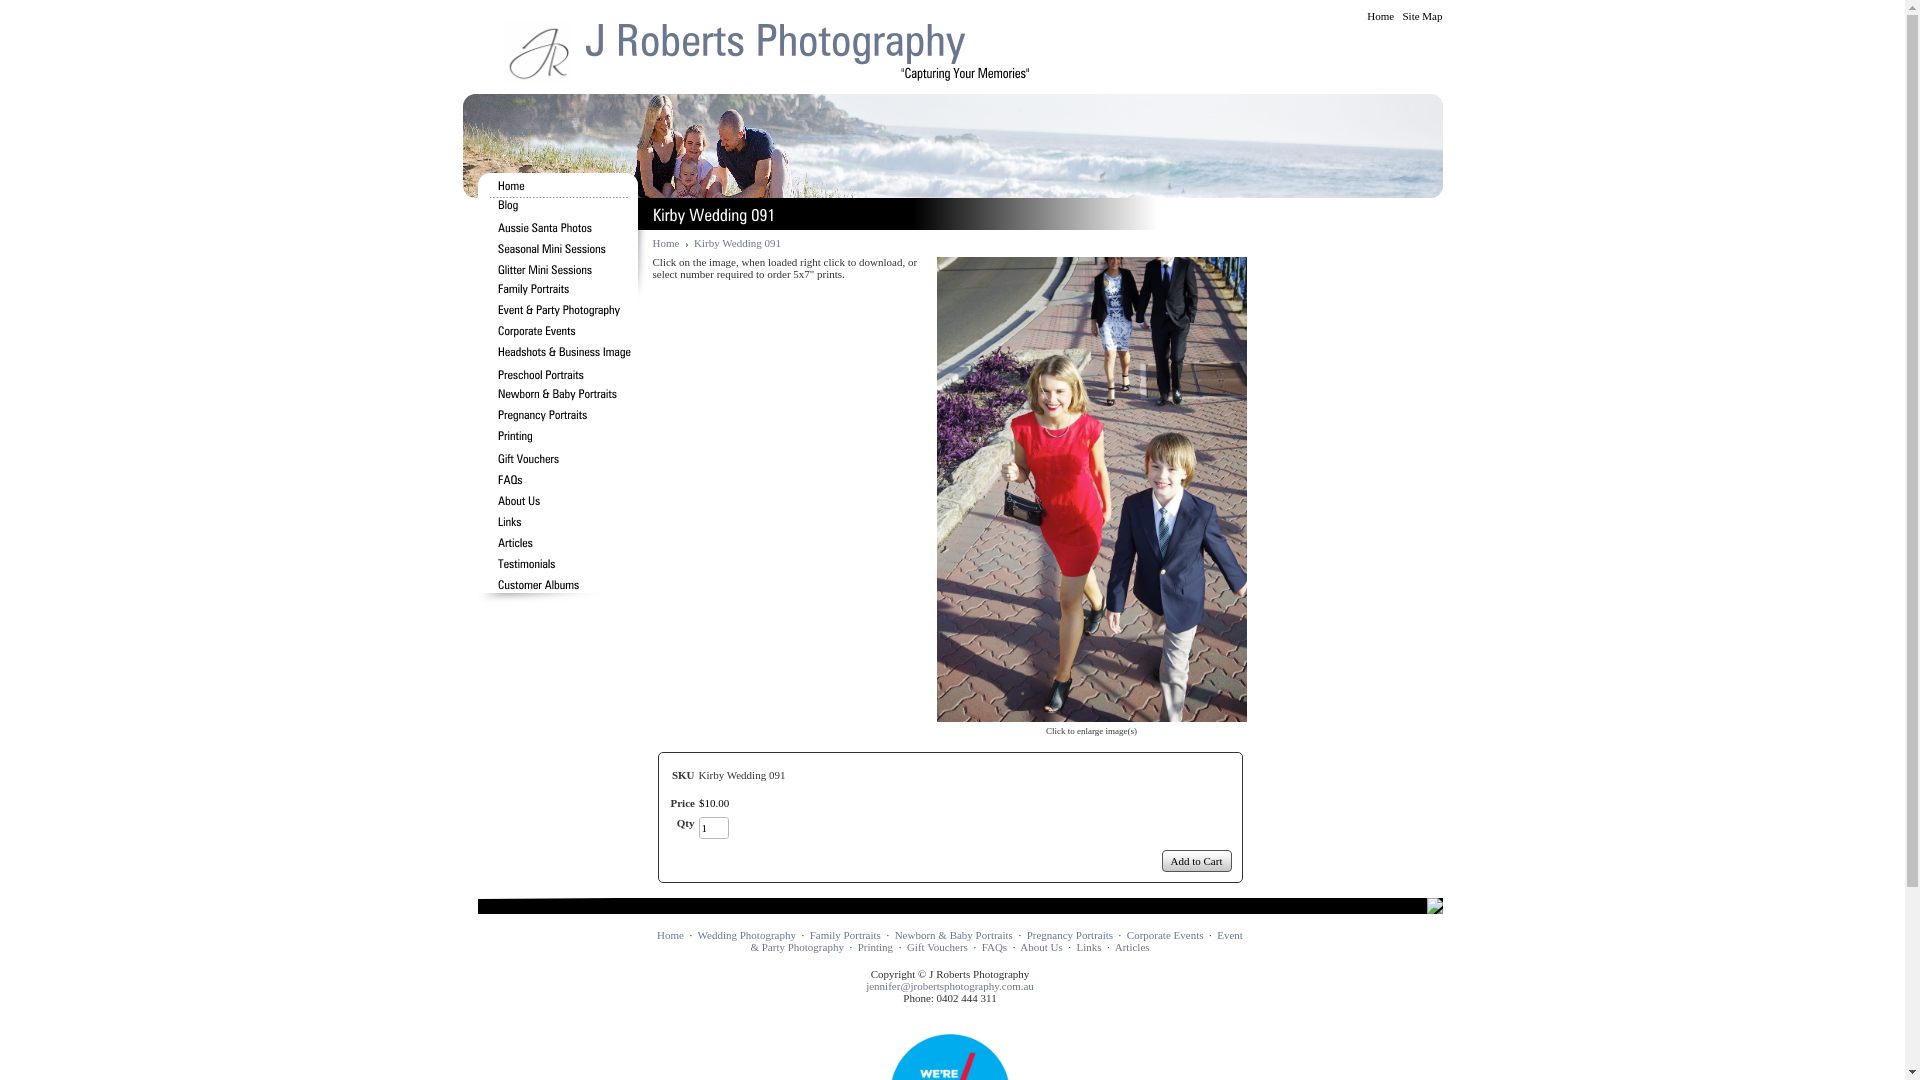 This screenshot has height=1080, width=1920. What do you see at coordinates (747, 935) in the screenshot?
I see `Wedding Photography` at bounding box center [747, 935].